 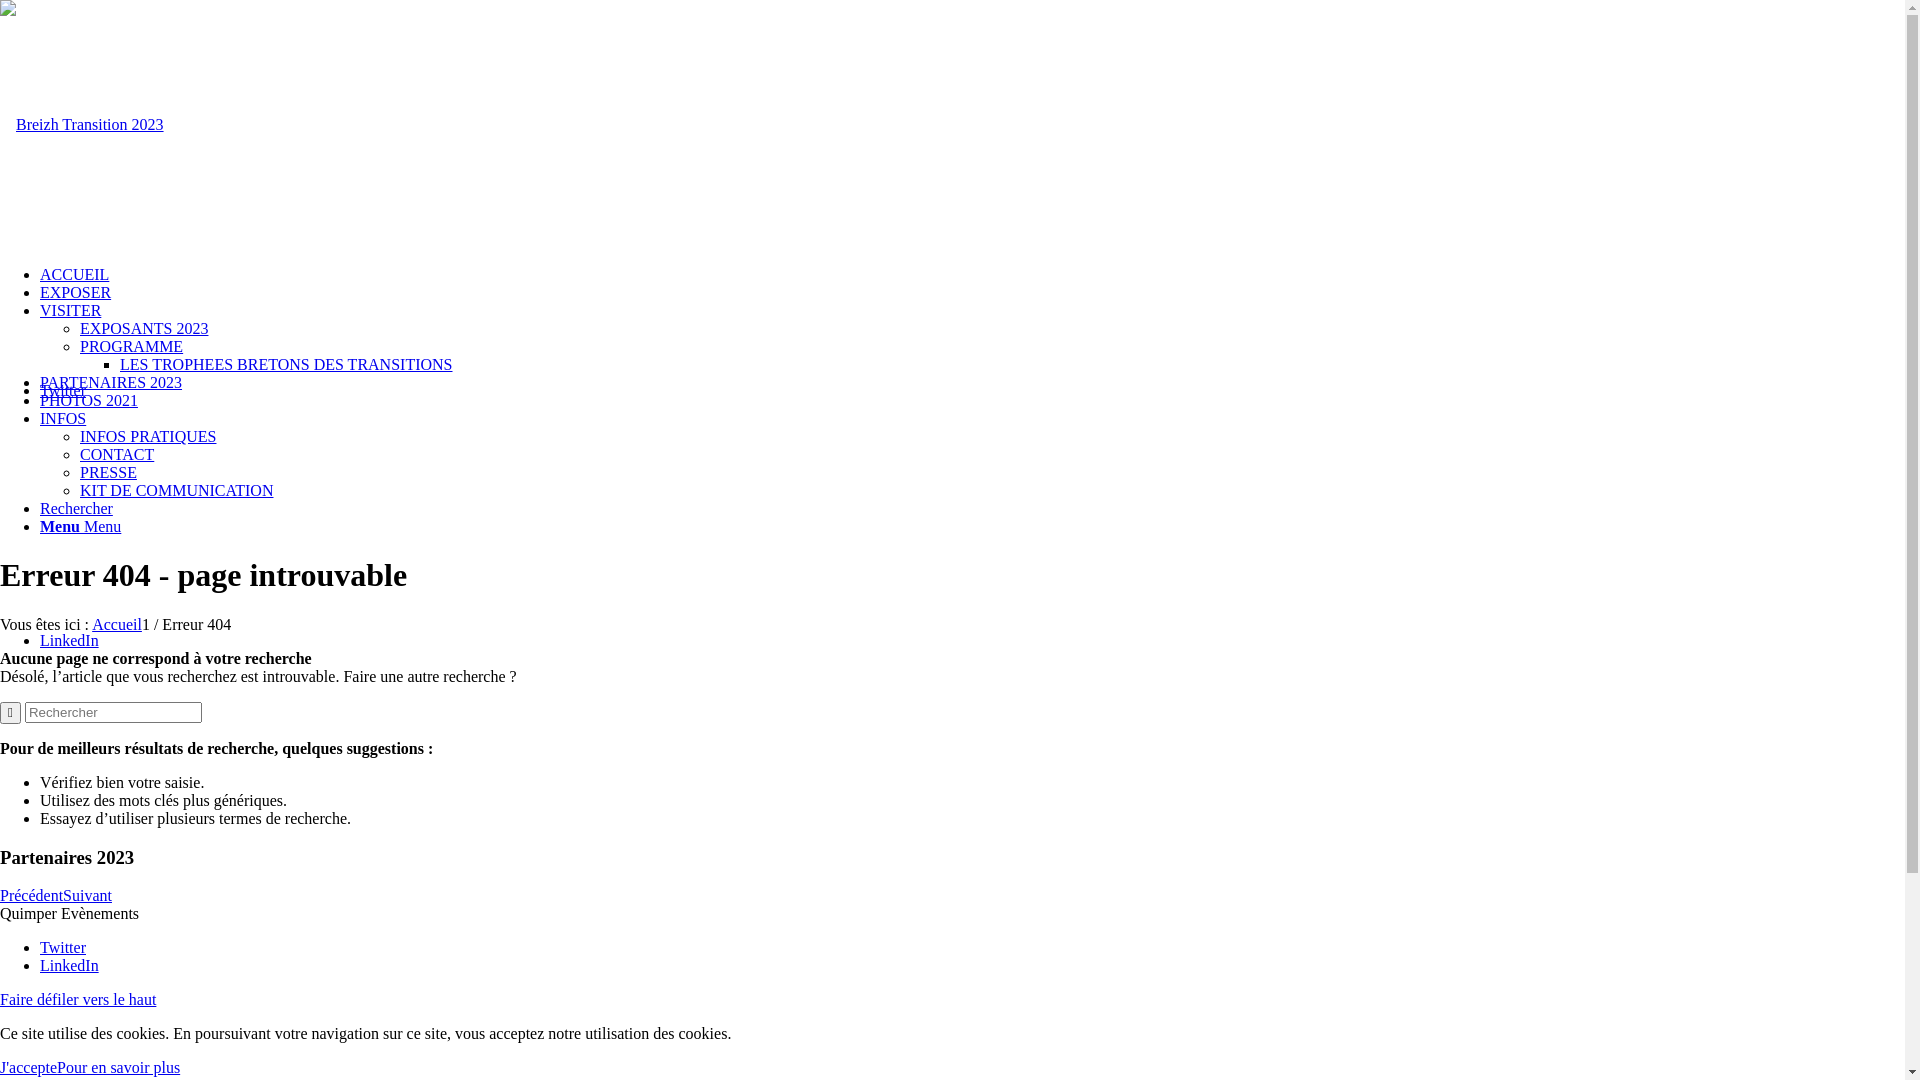 I want to click on INFOS, so click(x=63, y=418).